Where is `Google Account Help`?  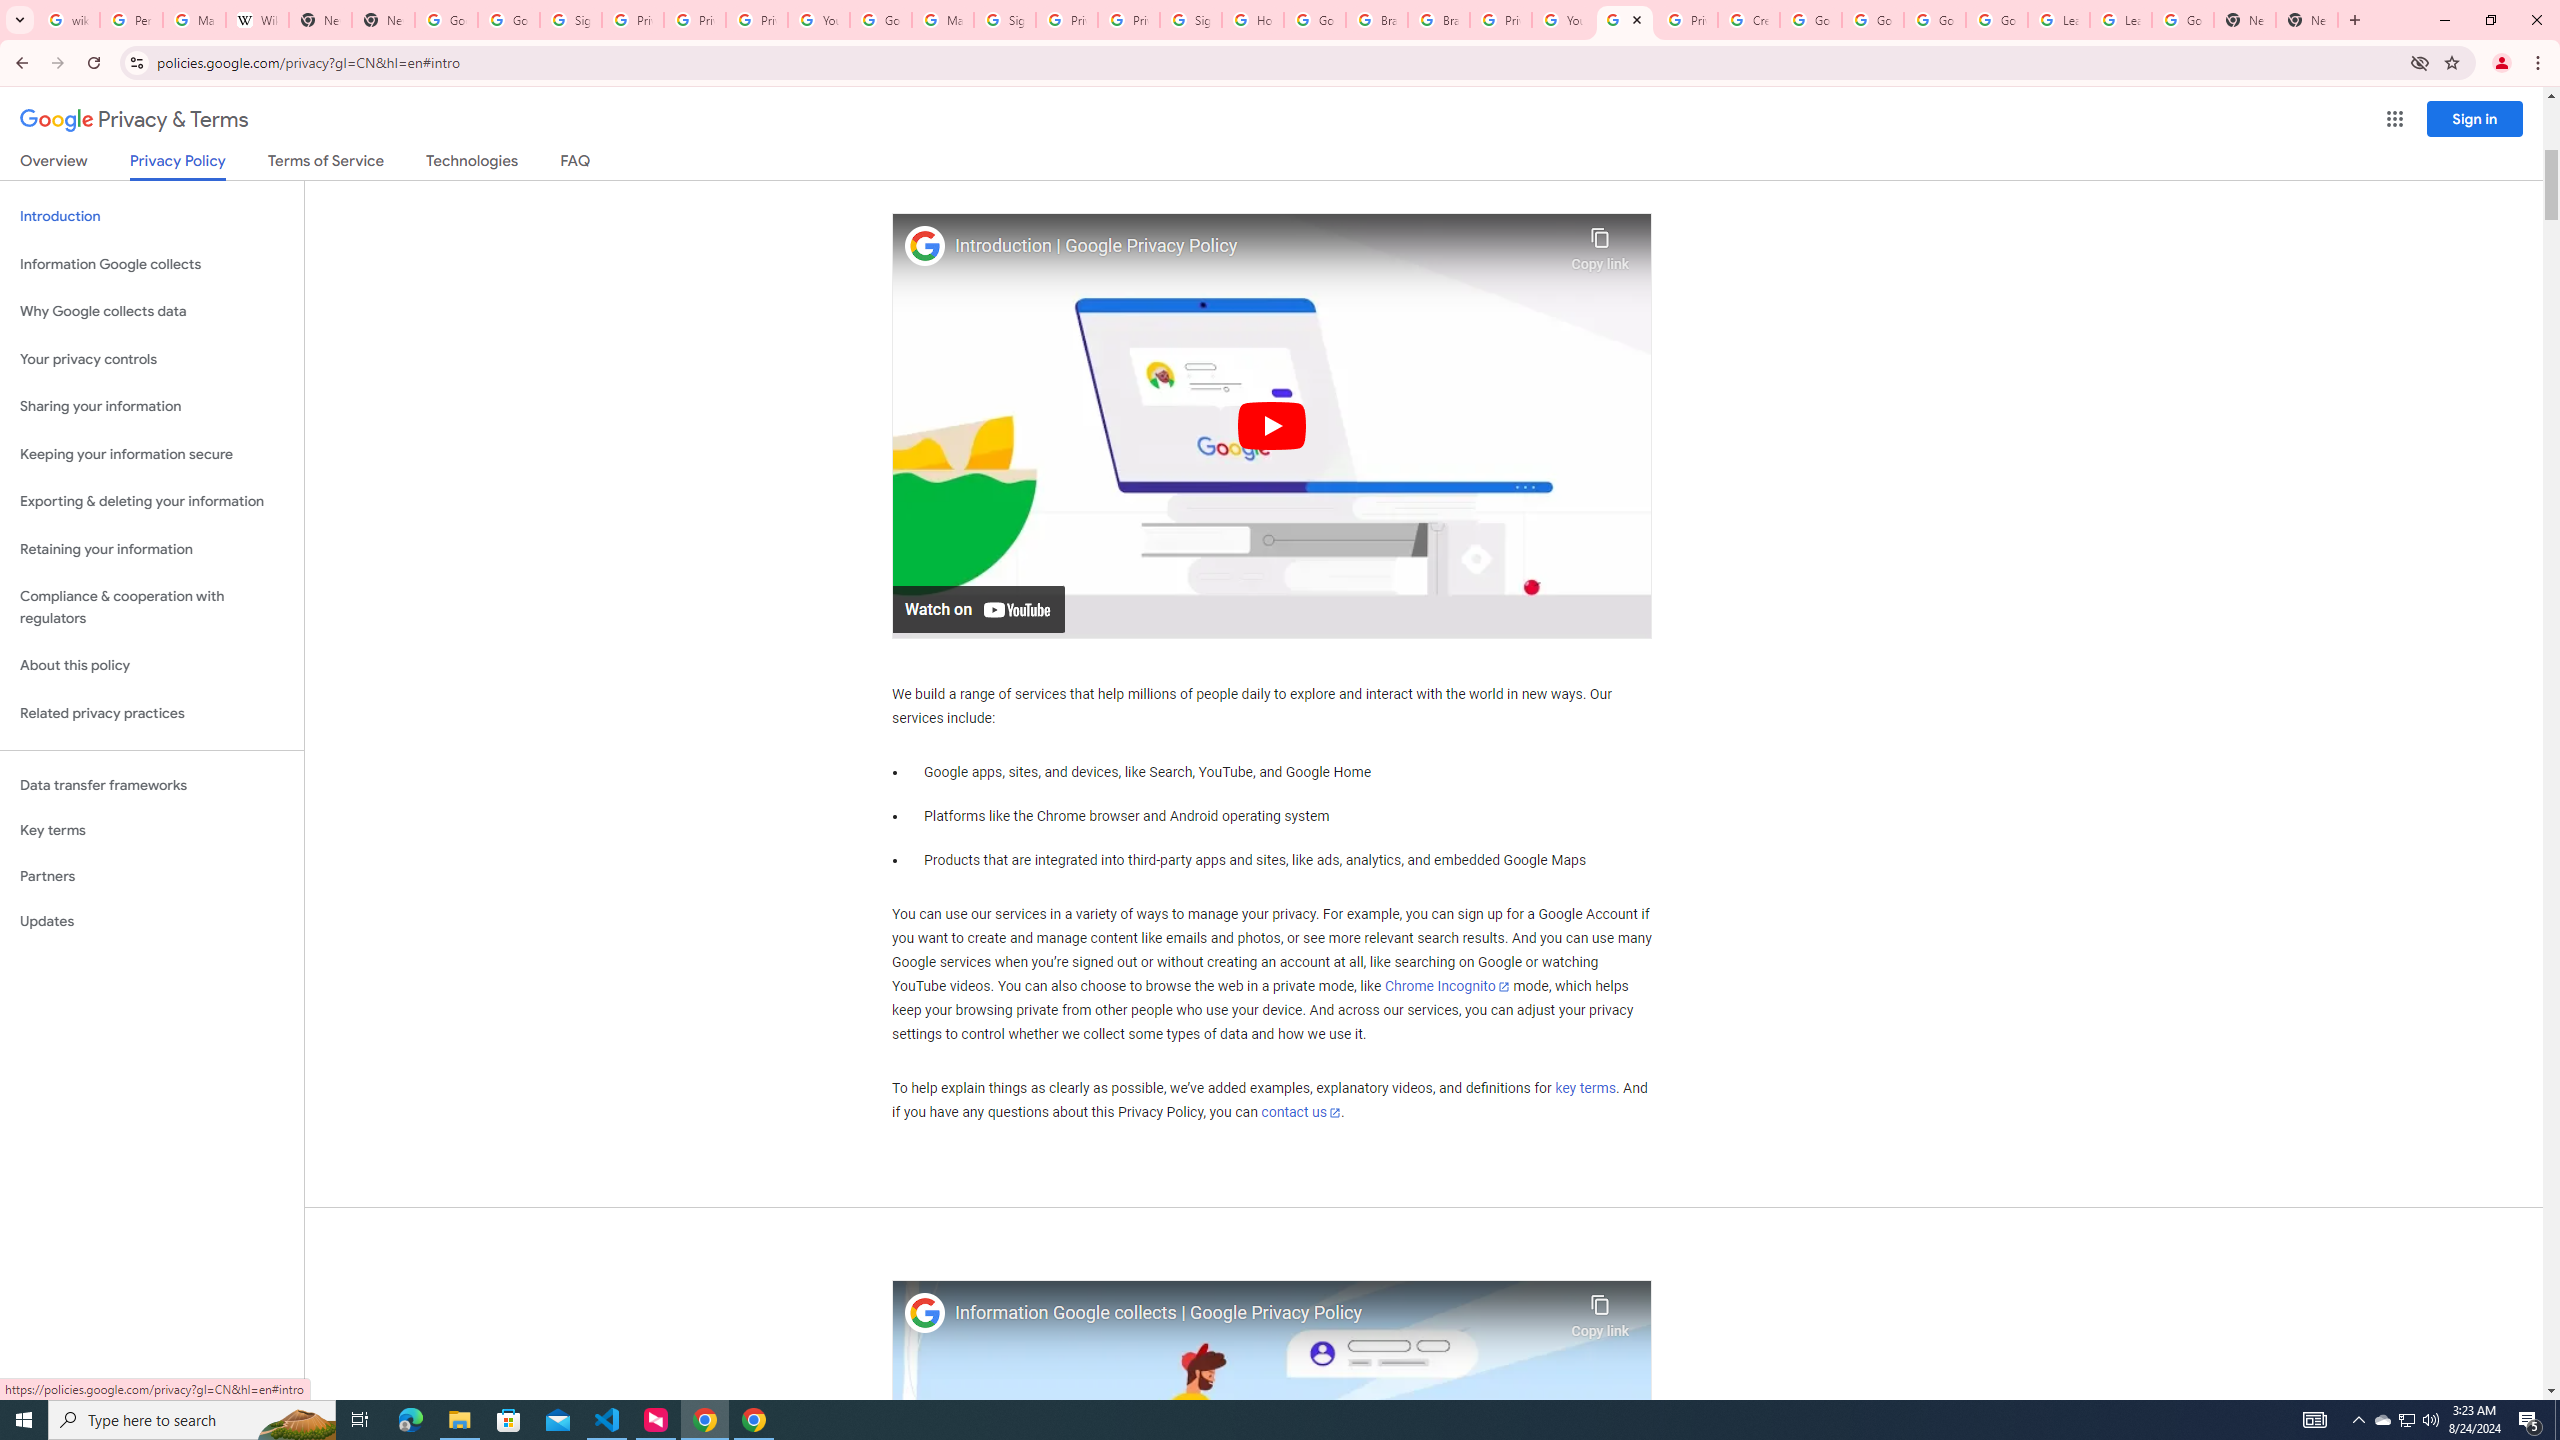
Google Account Help is located at coordinates (1810, 20).